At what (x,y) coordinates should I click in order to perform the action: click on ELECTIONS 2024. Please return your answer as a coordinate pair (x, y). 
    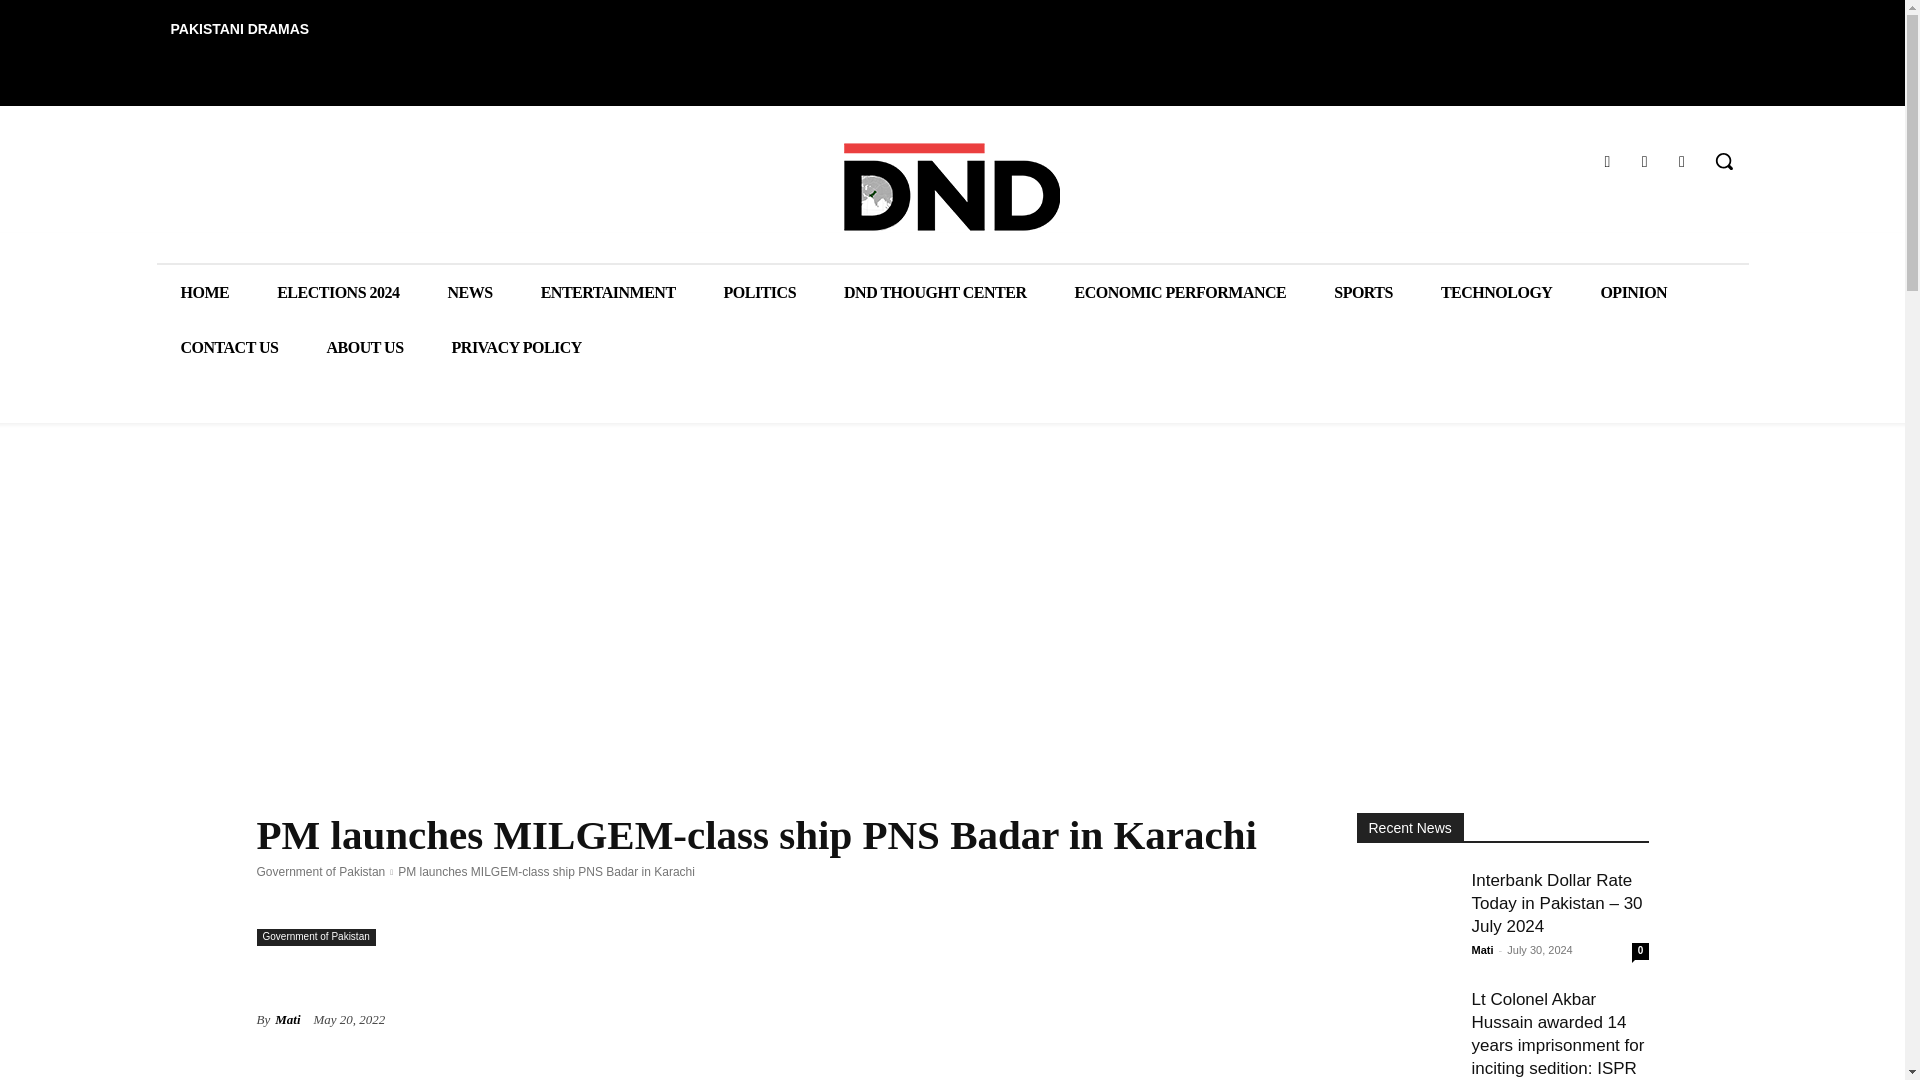
    Looking at the image, I should click on (338, 292).